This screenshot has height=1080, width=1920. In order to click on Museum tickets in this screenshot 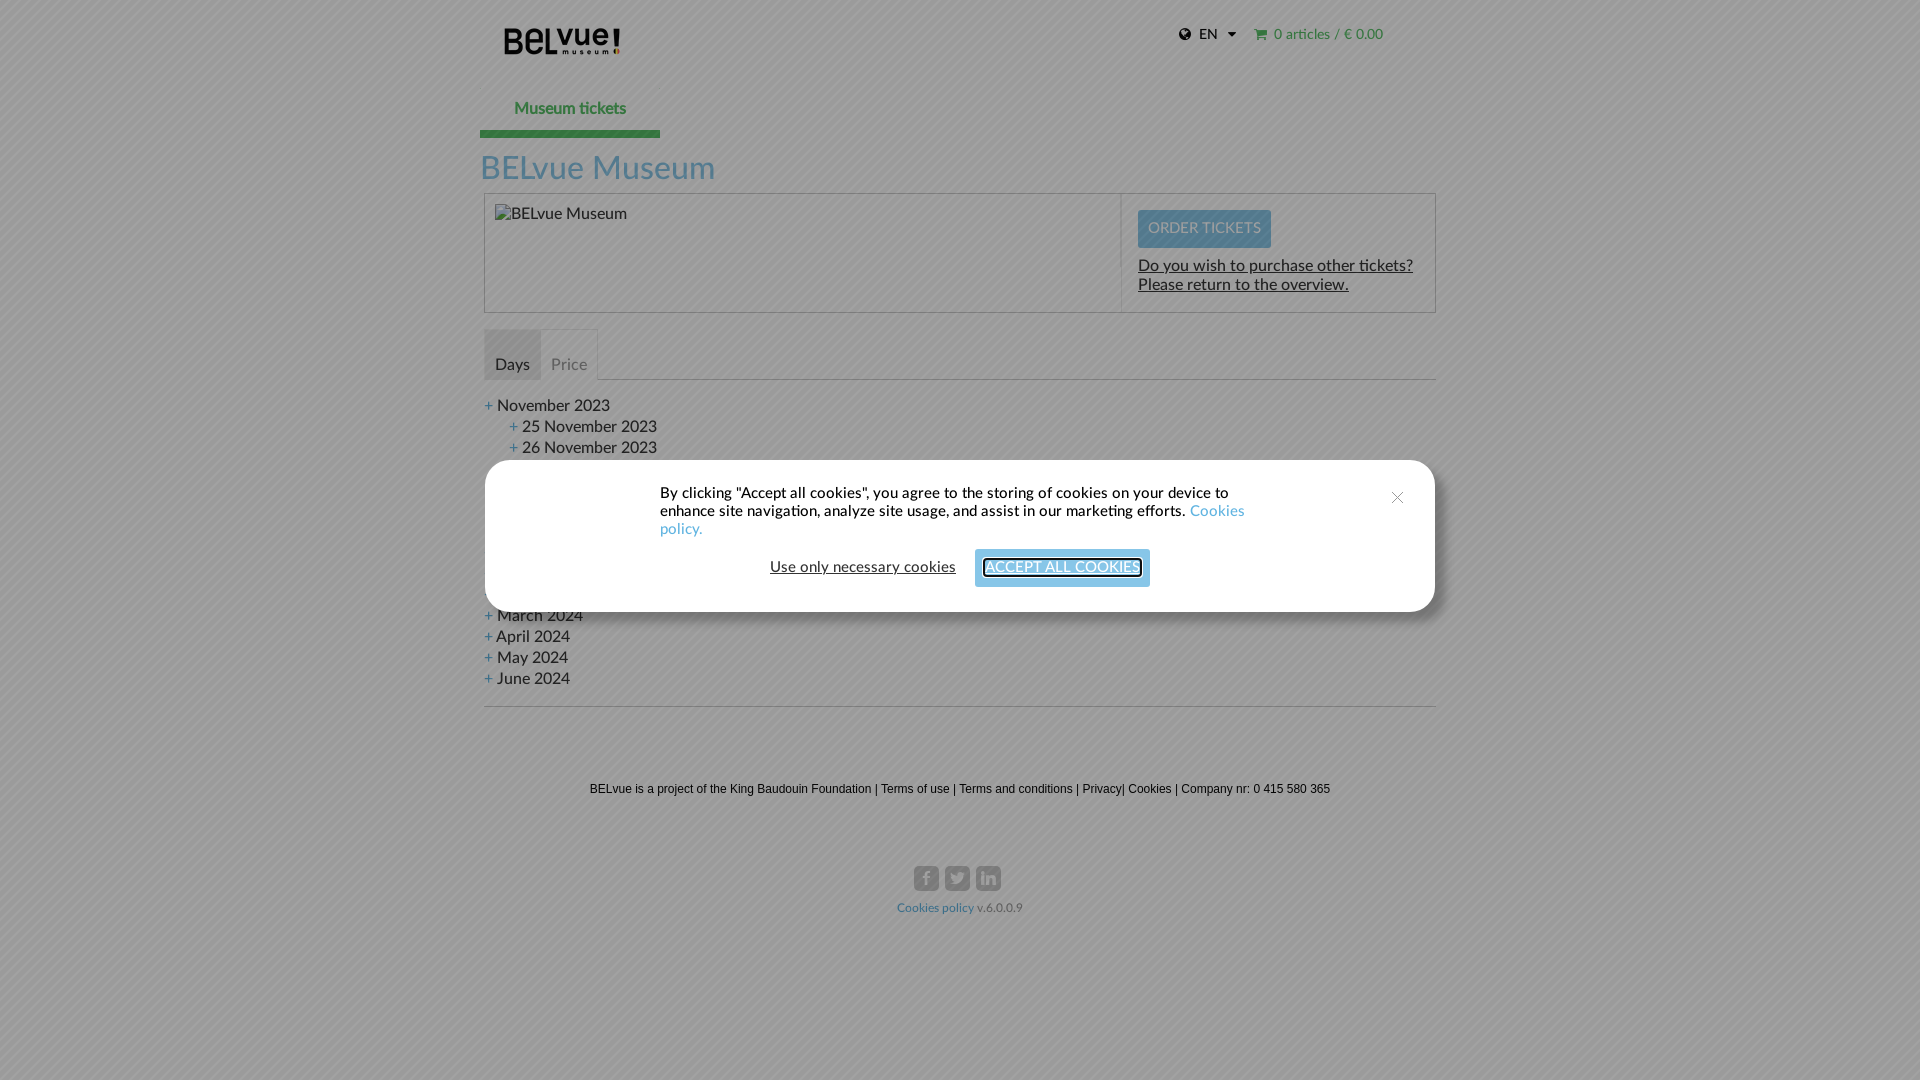, I will do `click(570, 110)`.